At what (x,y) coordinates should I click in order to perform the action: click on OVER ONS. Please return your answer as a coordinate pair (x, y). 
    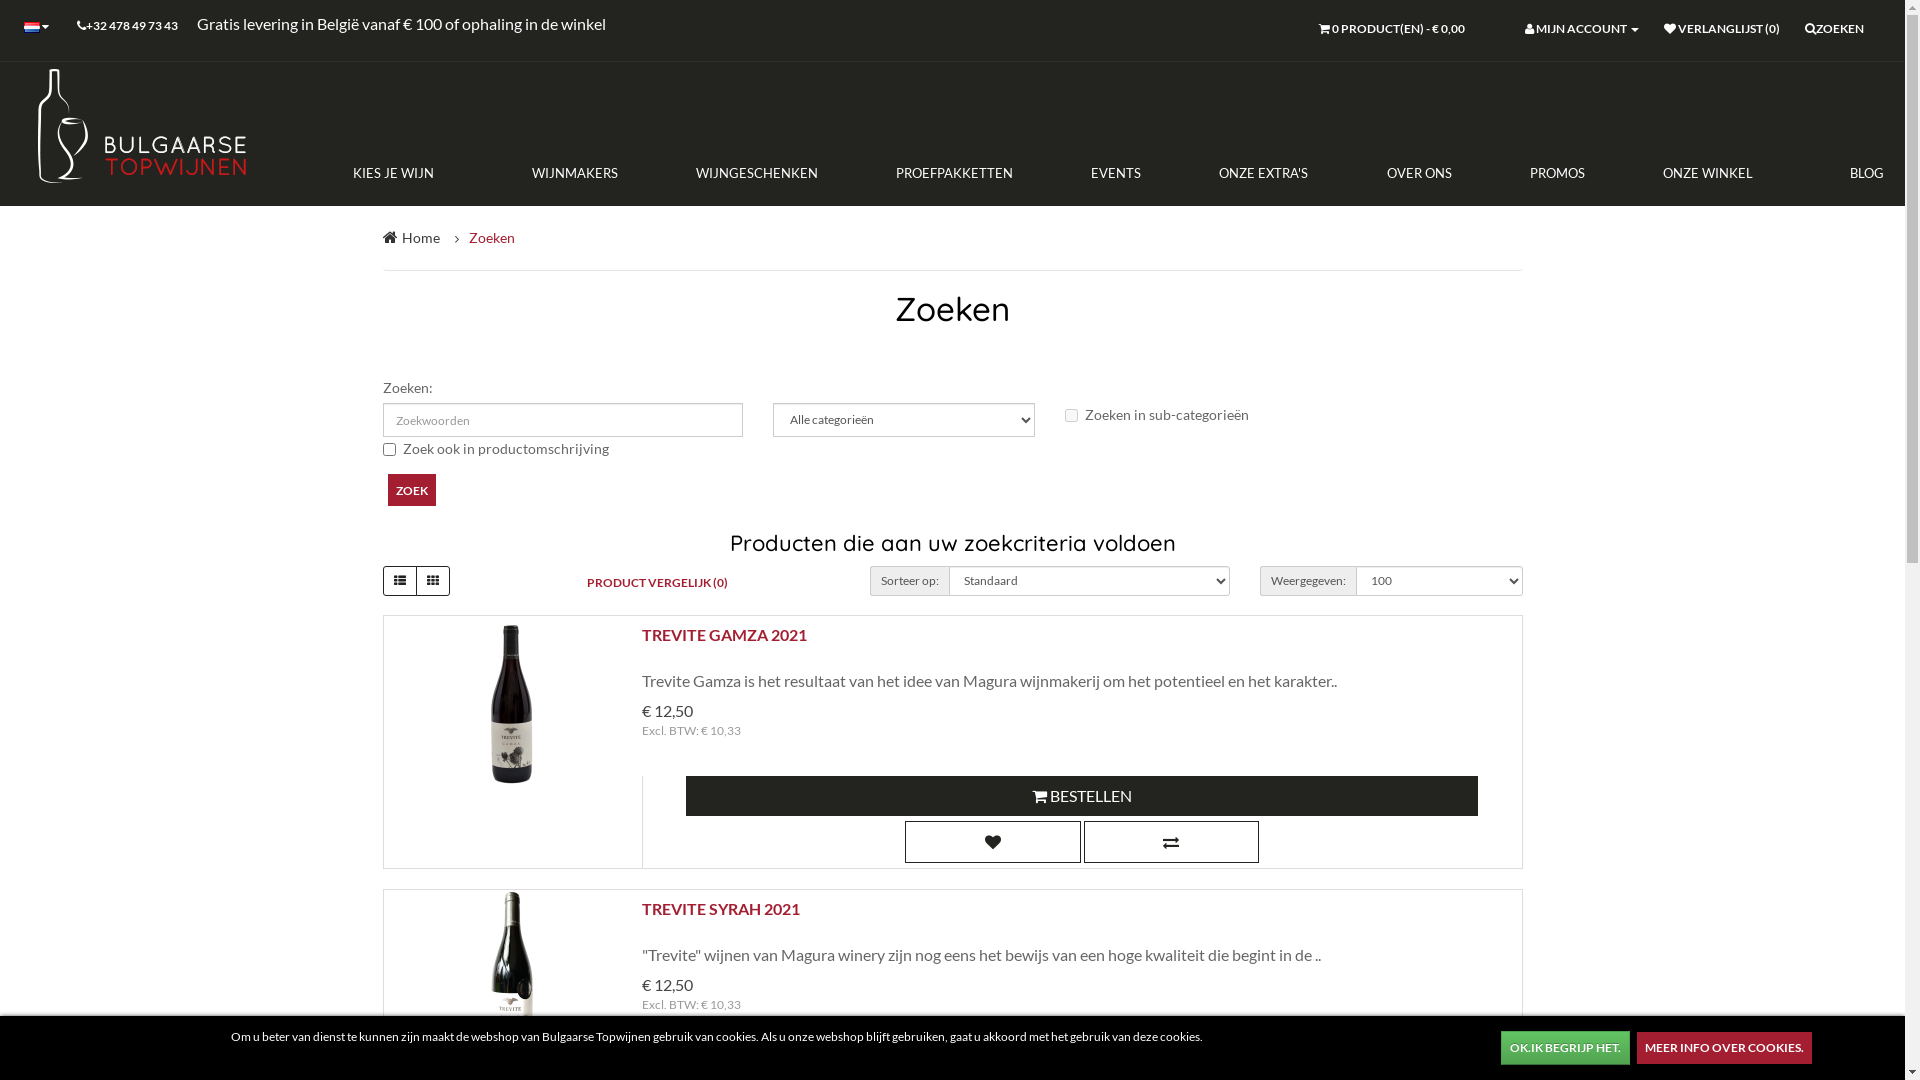
    Looking at the image, I should click on (1418, 173).